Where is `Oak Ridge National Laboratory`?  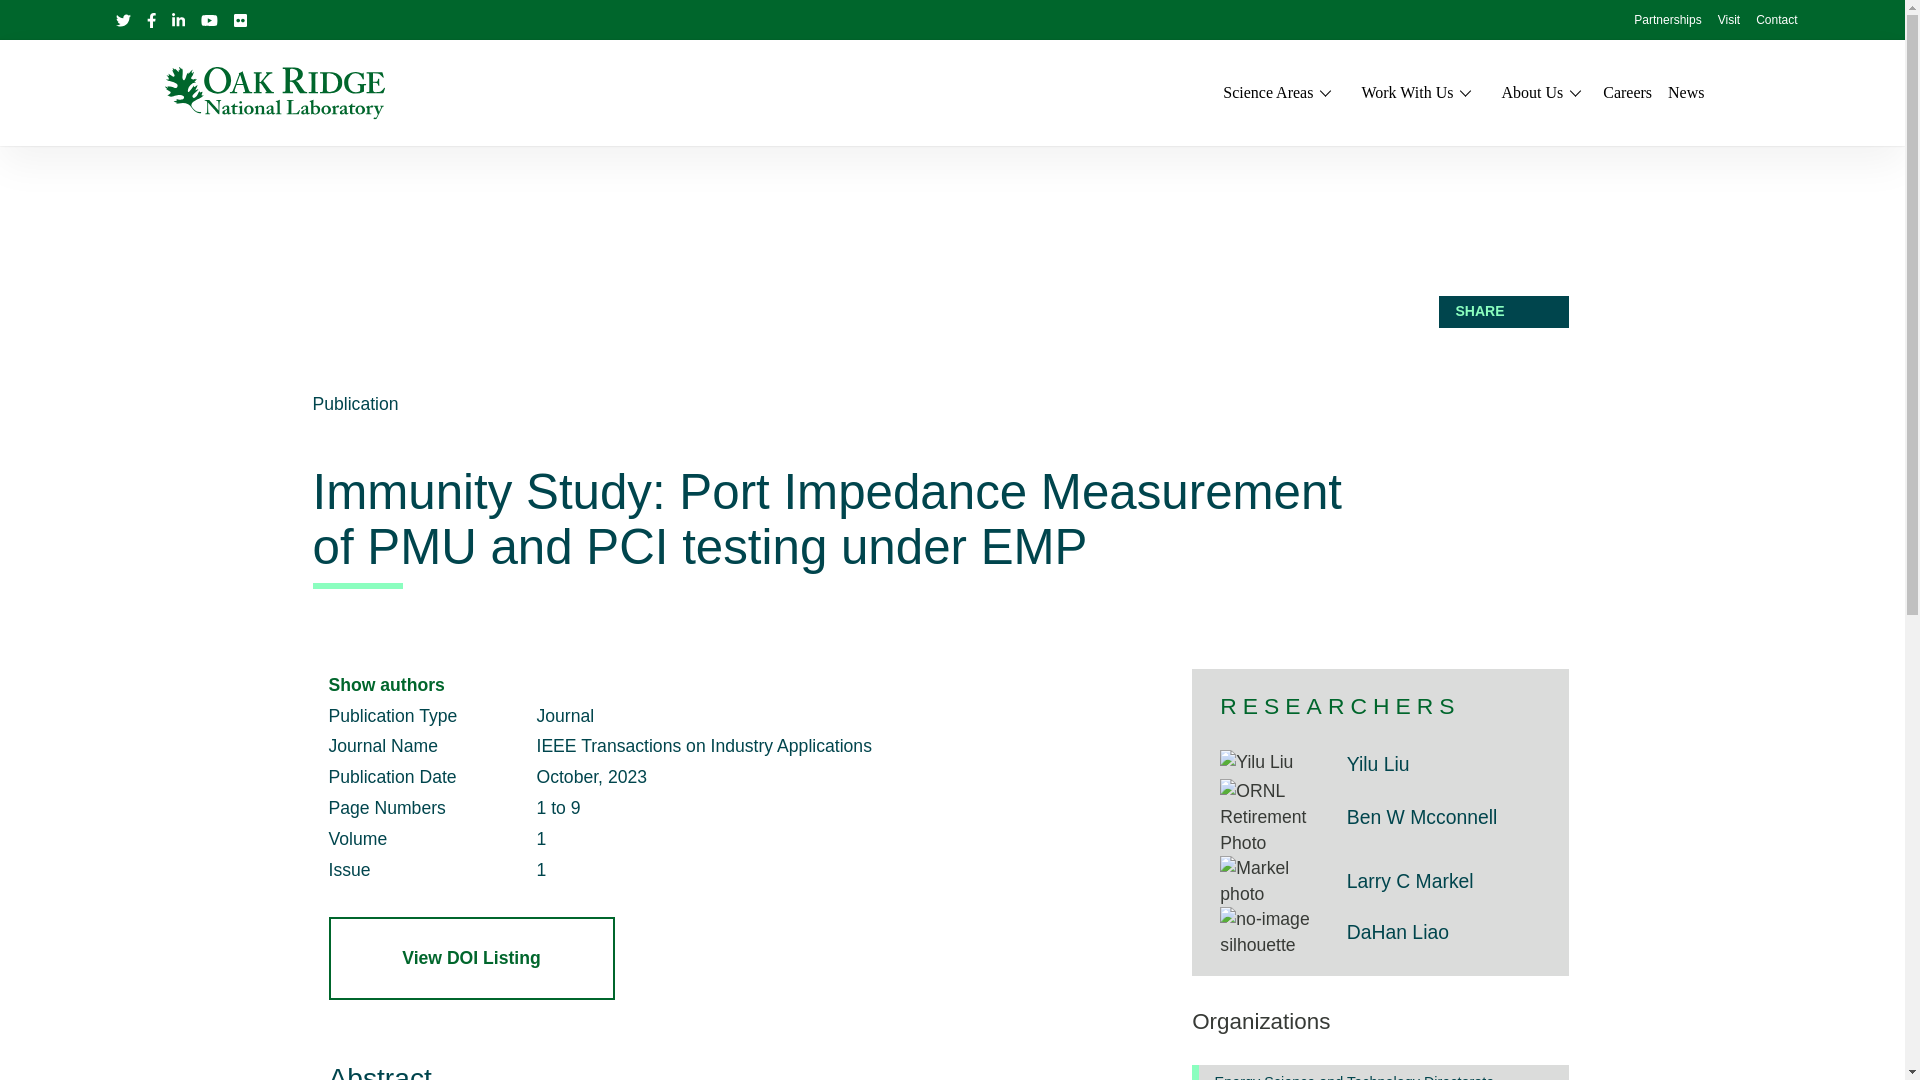 Oak Ridge National Laboratory is located at coordinates (274, 92).